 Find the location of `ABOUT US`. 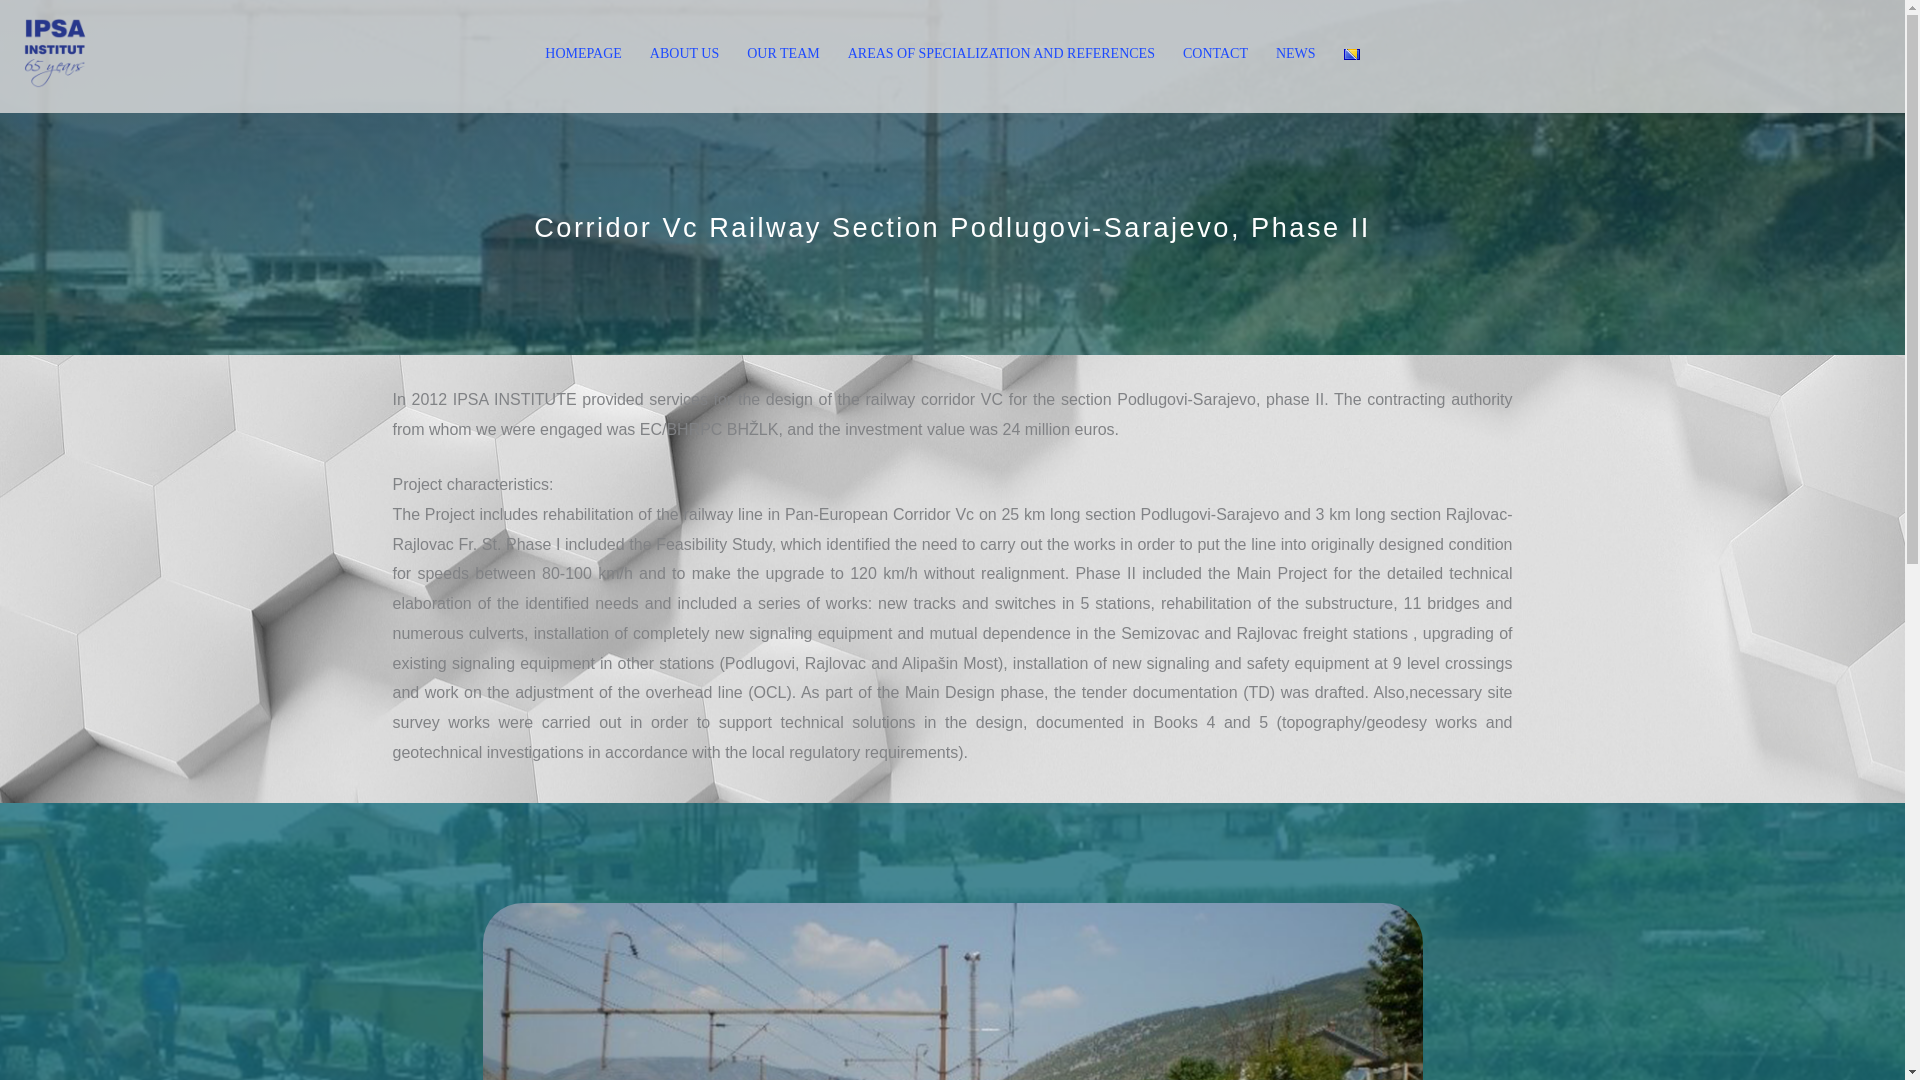

ABOUT US is located at coordinates (684, 53).